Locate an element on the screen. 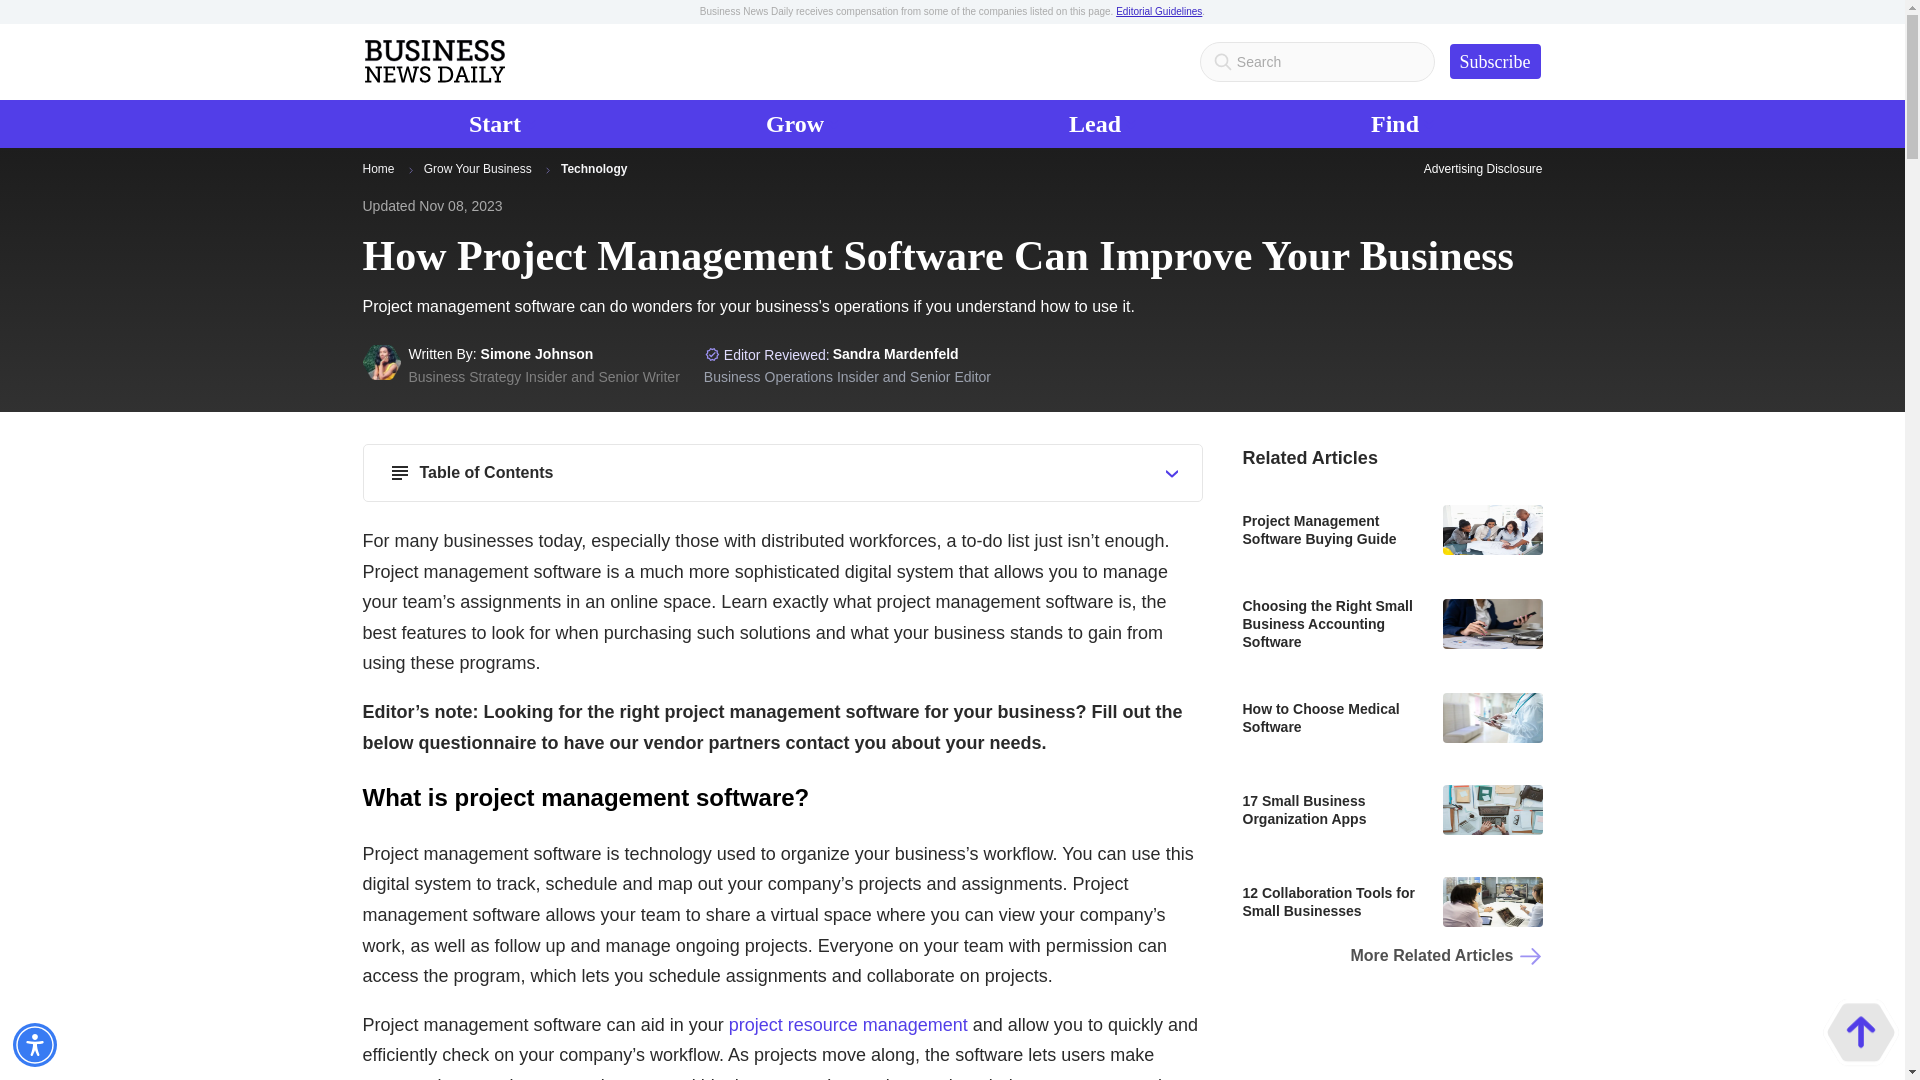  Subscribe is located at coordinates (802, 124).